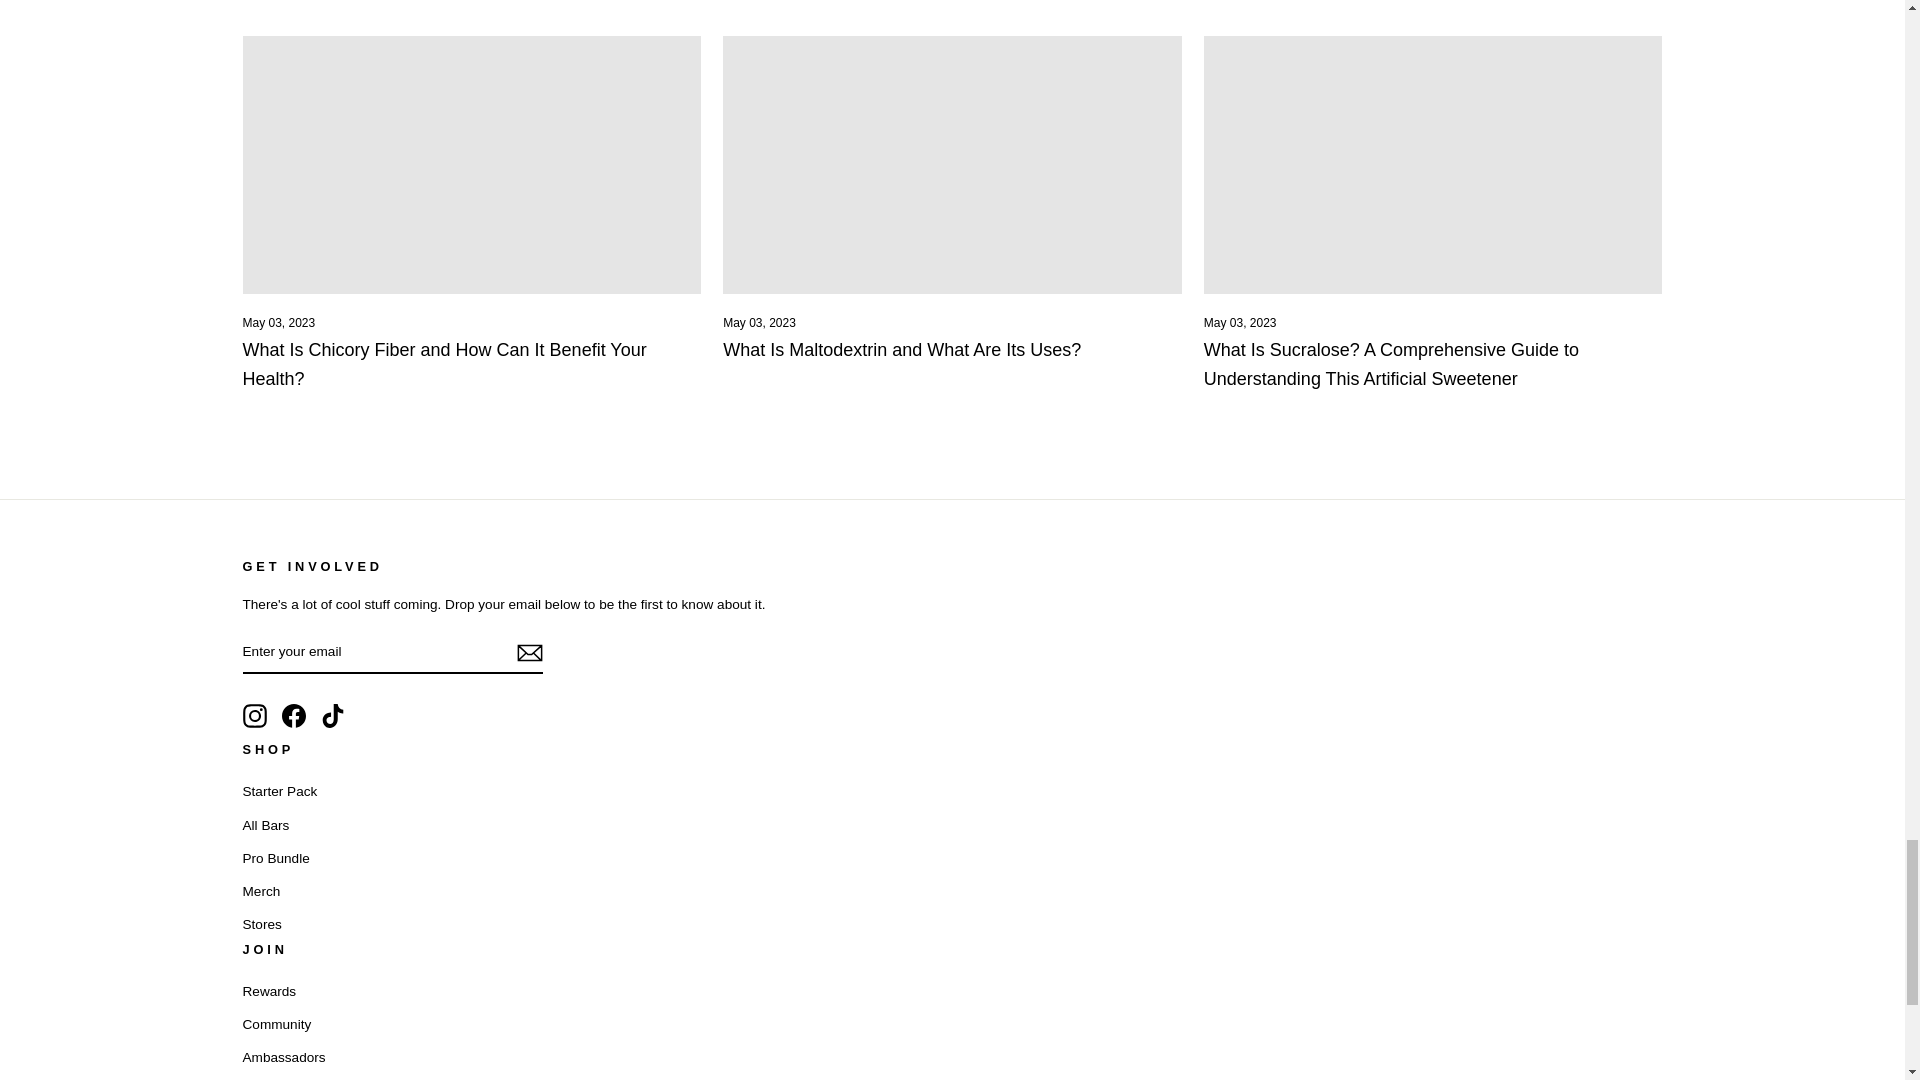 The width and height of the screenshot is (1920, 1080). I want to click on Atlas Bar on Instagram, so click(254, 716).